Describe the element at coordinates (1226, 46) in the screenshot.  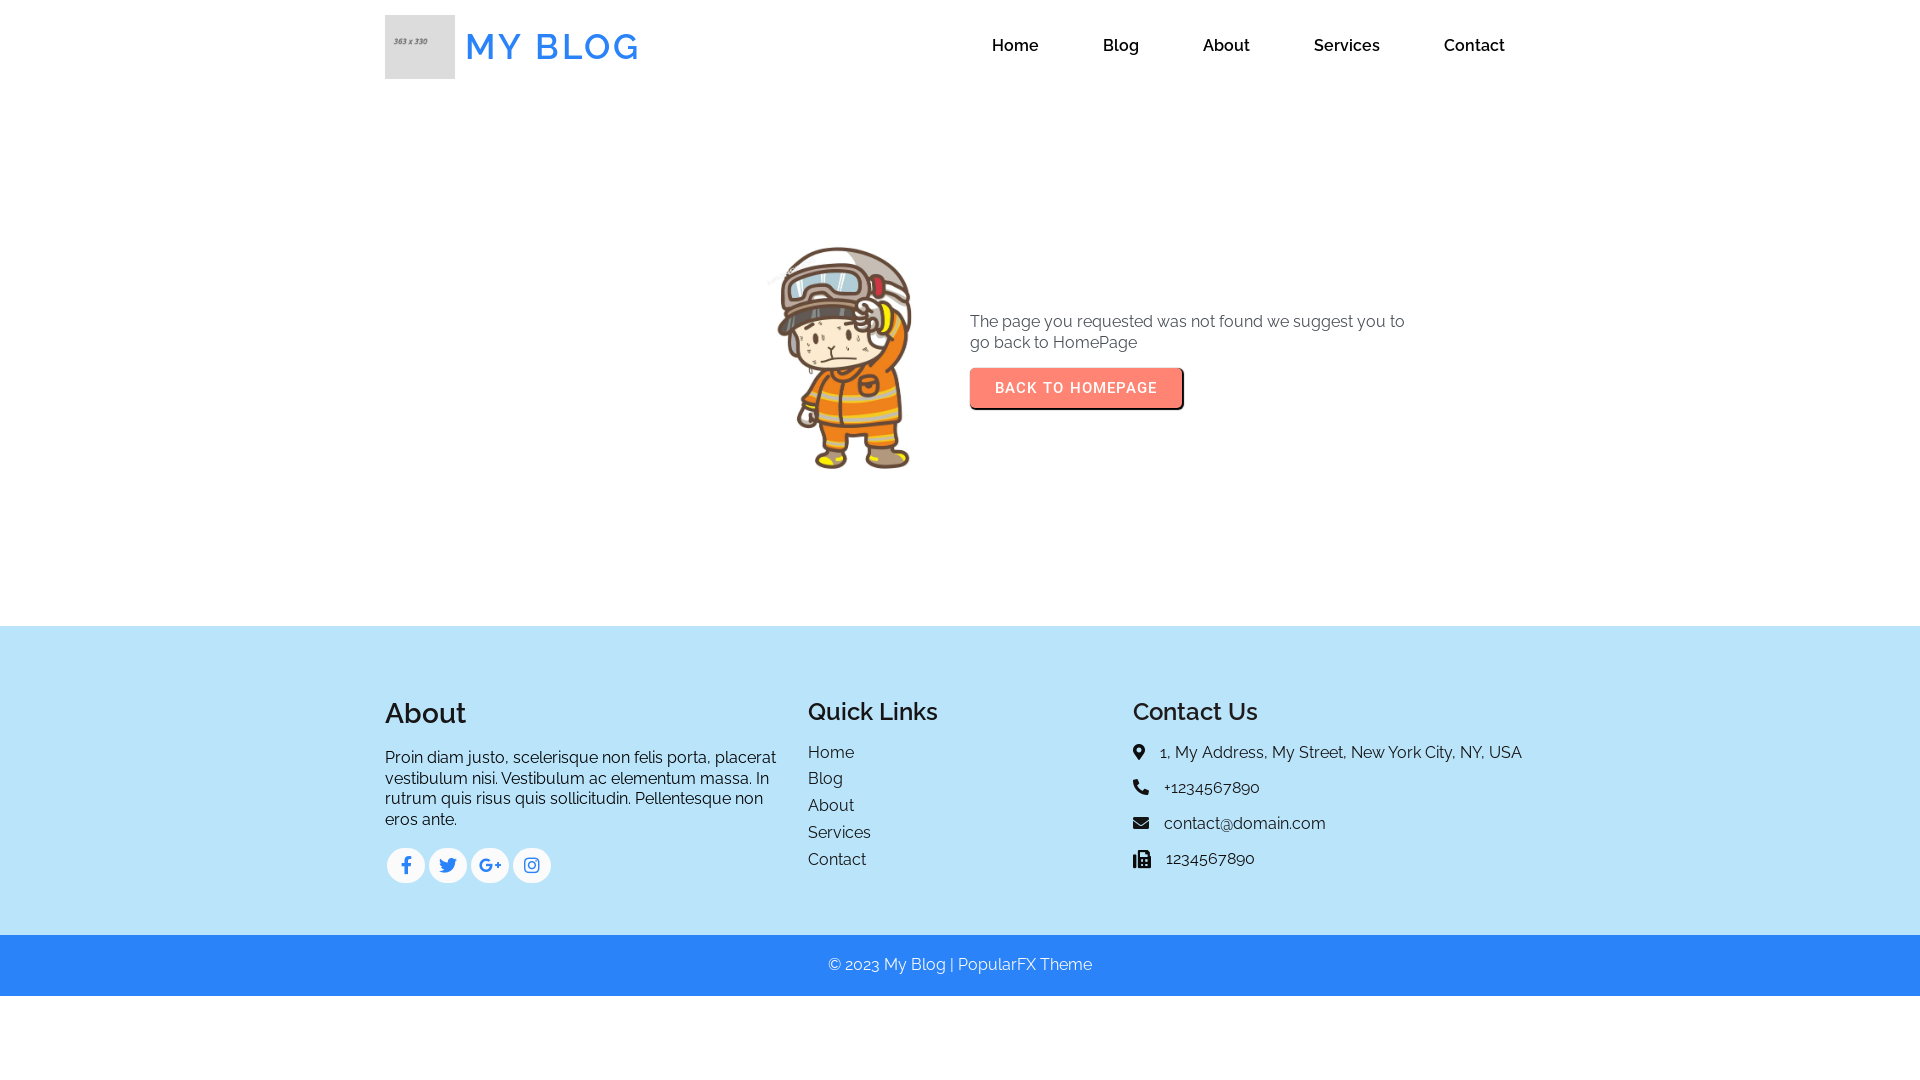
I see `About` at that location.